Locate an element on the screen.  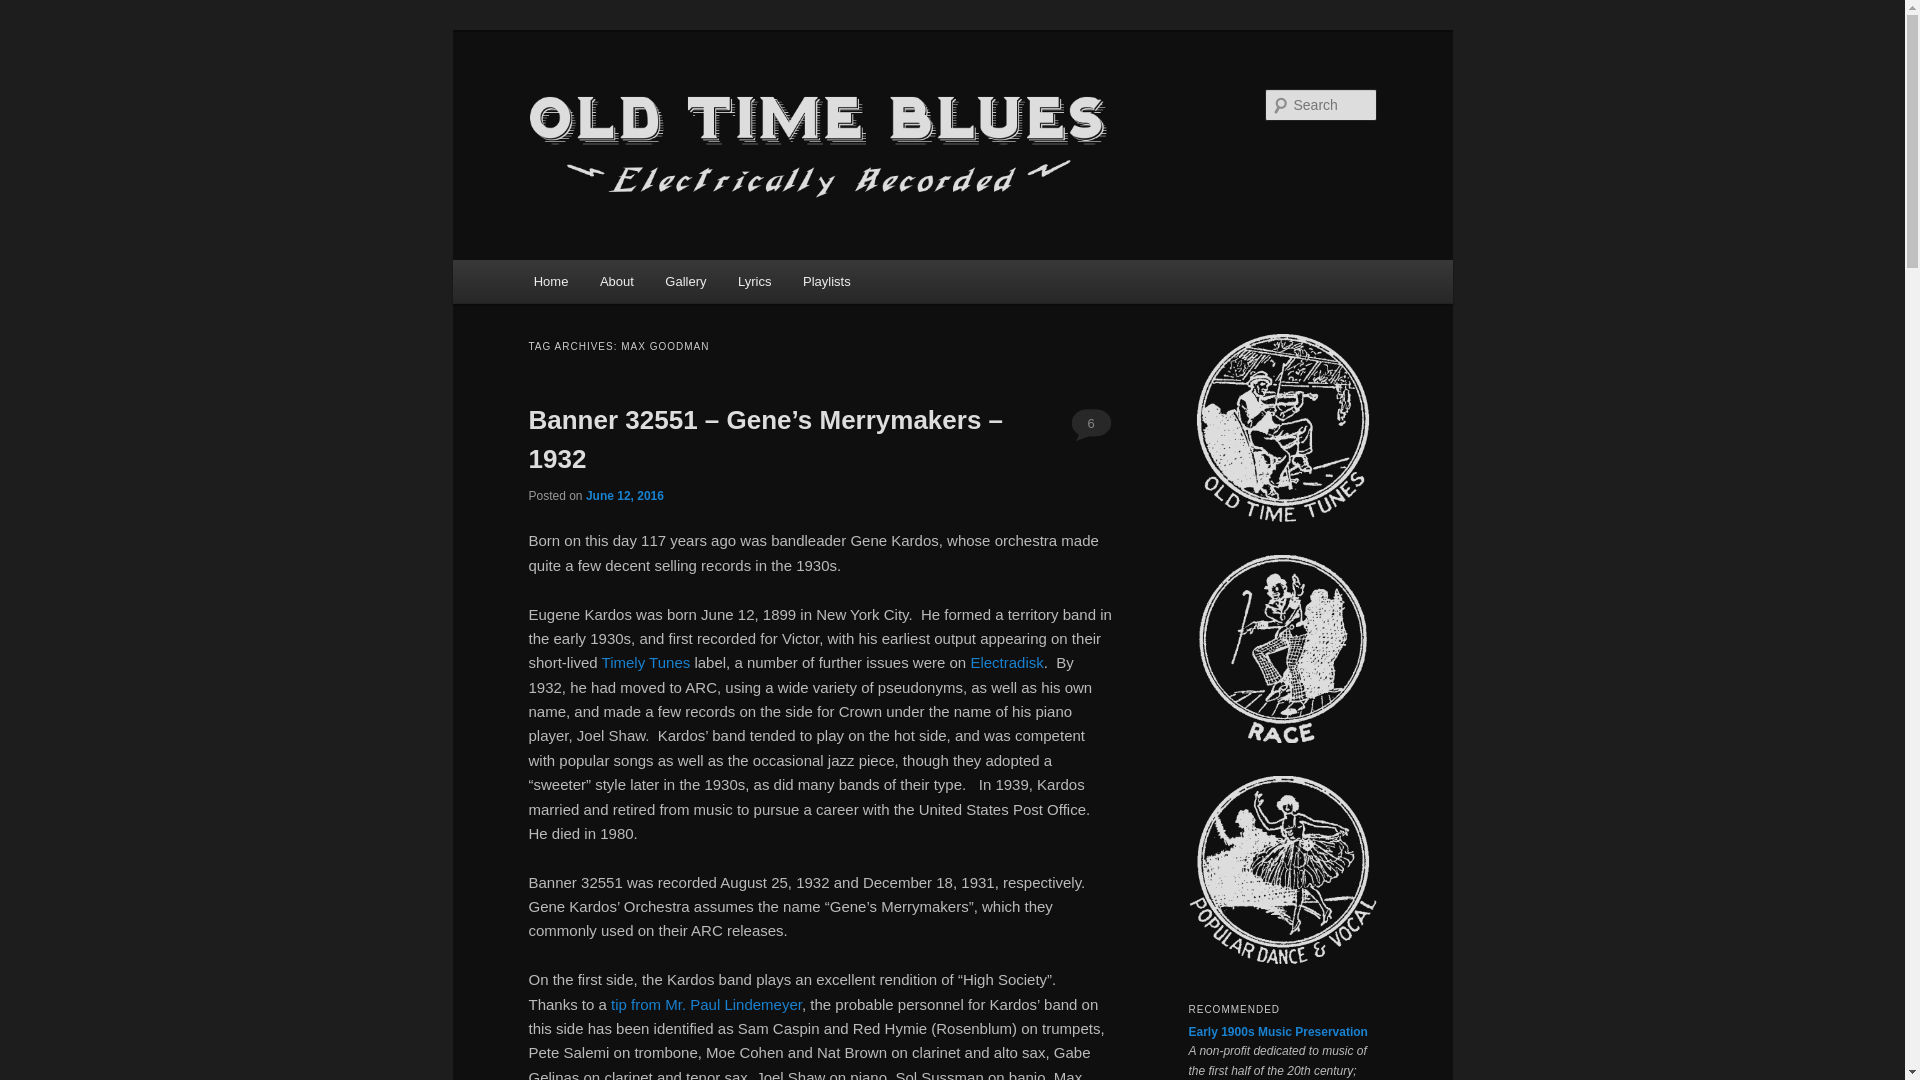
Search is located at coordinates (32, 11).